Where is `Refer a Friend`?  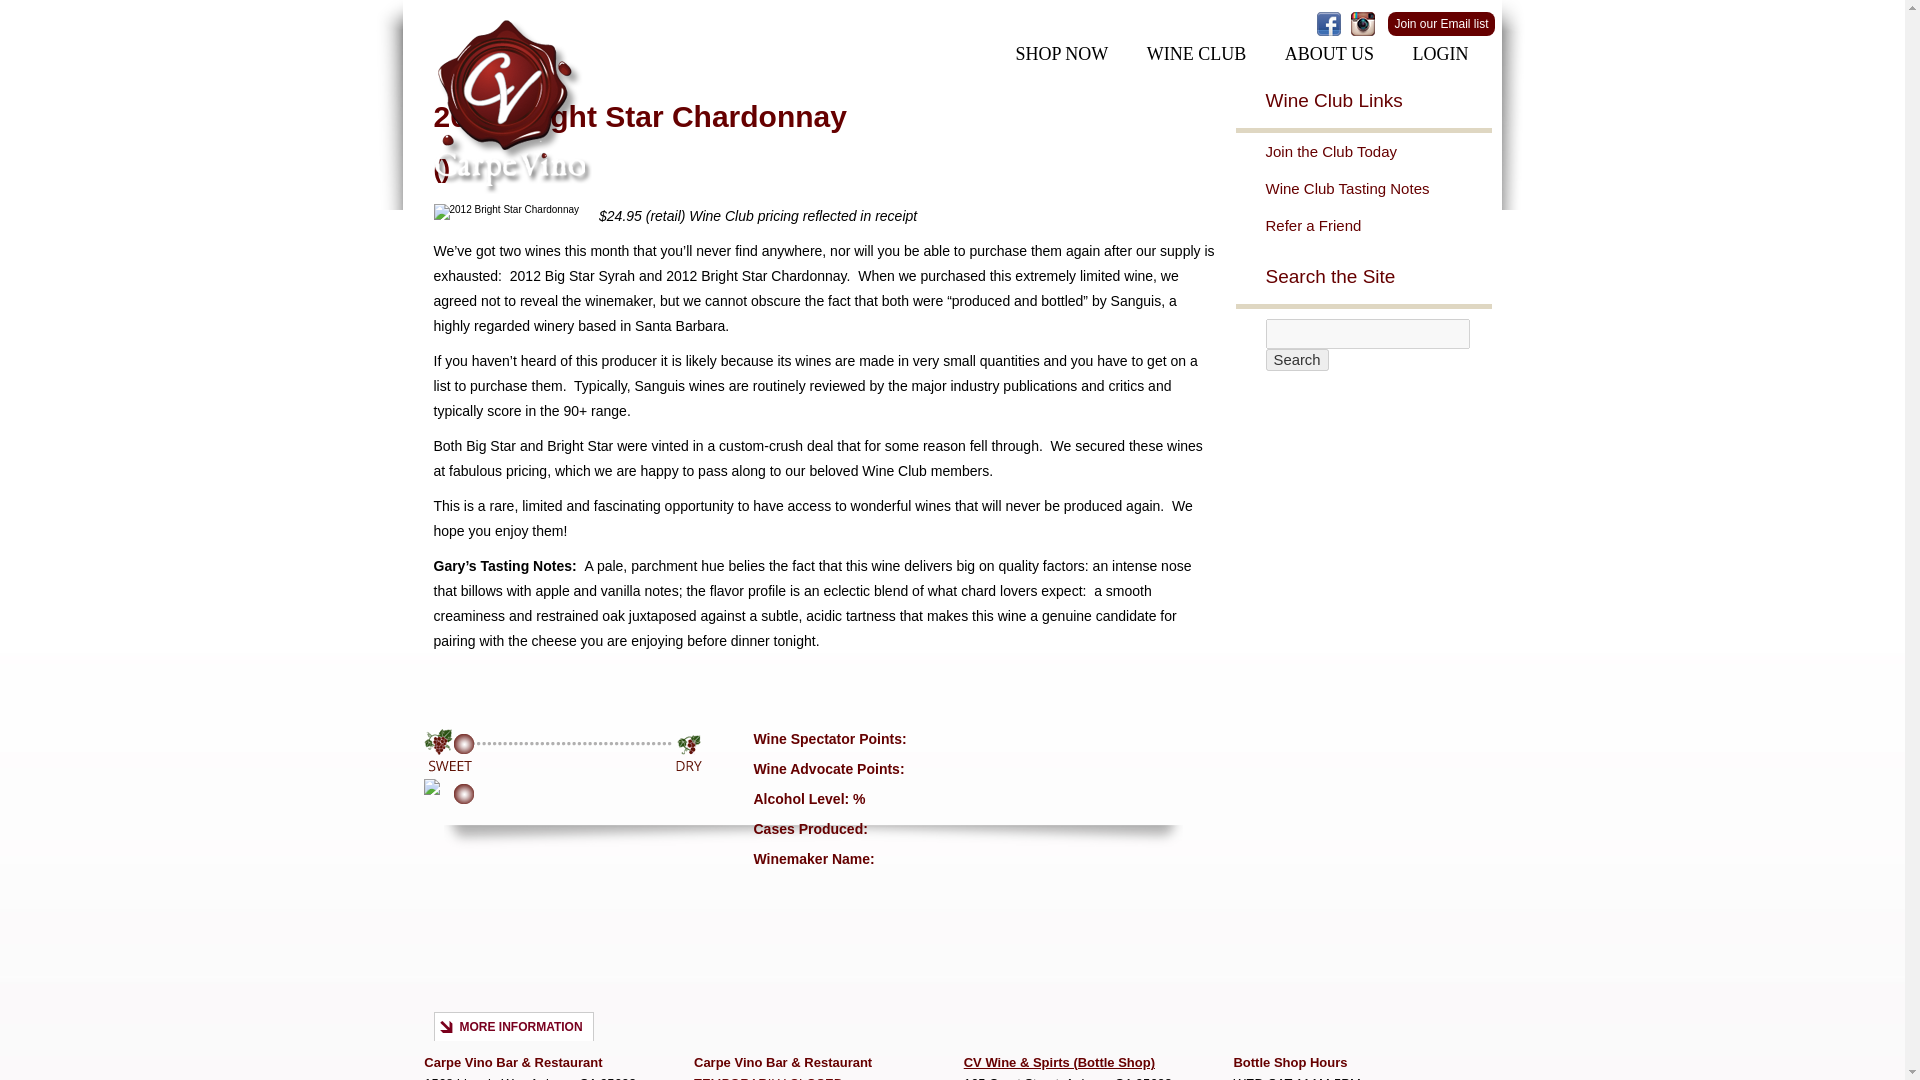 Refer a Friend is located at coordinates (1378, 226).